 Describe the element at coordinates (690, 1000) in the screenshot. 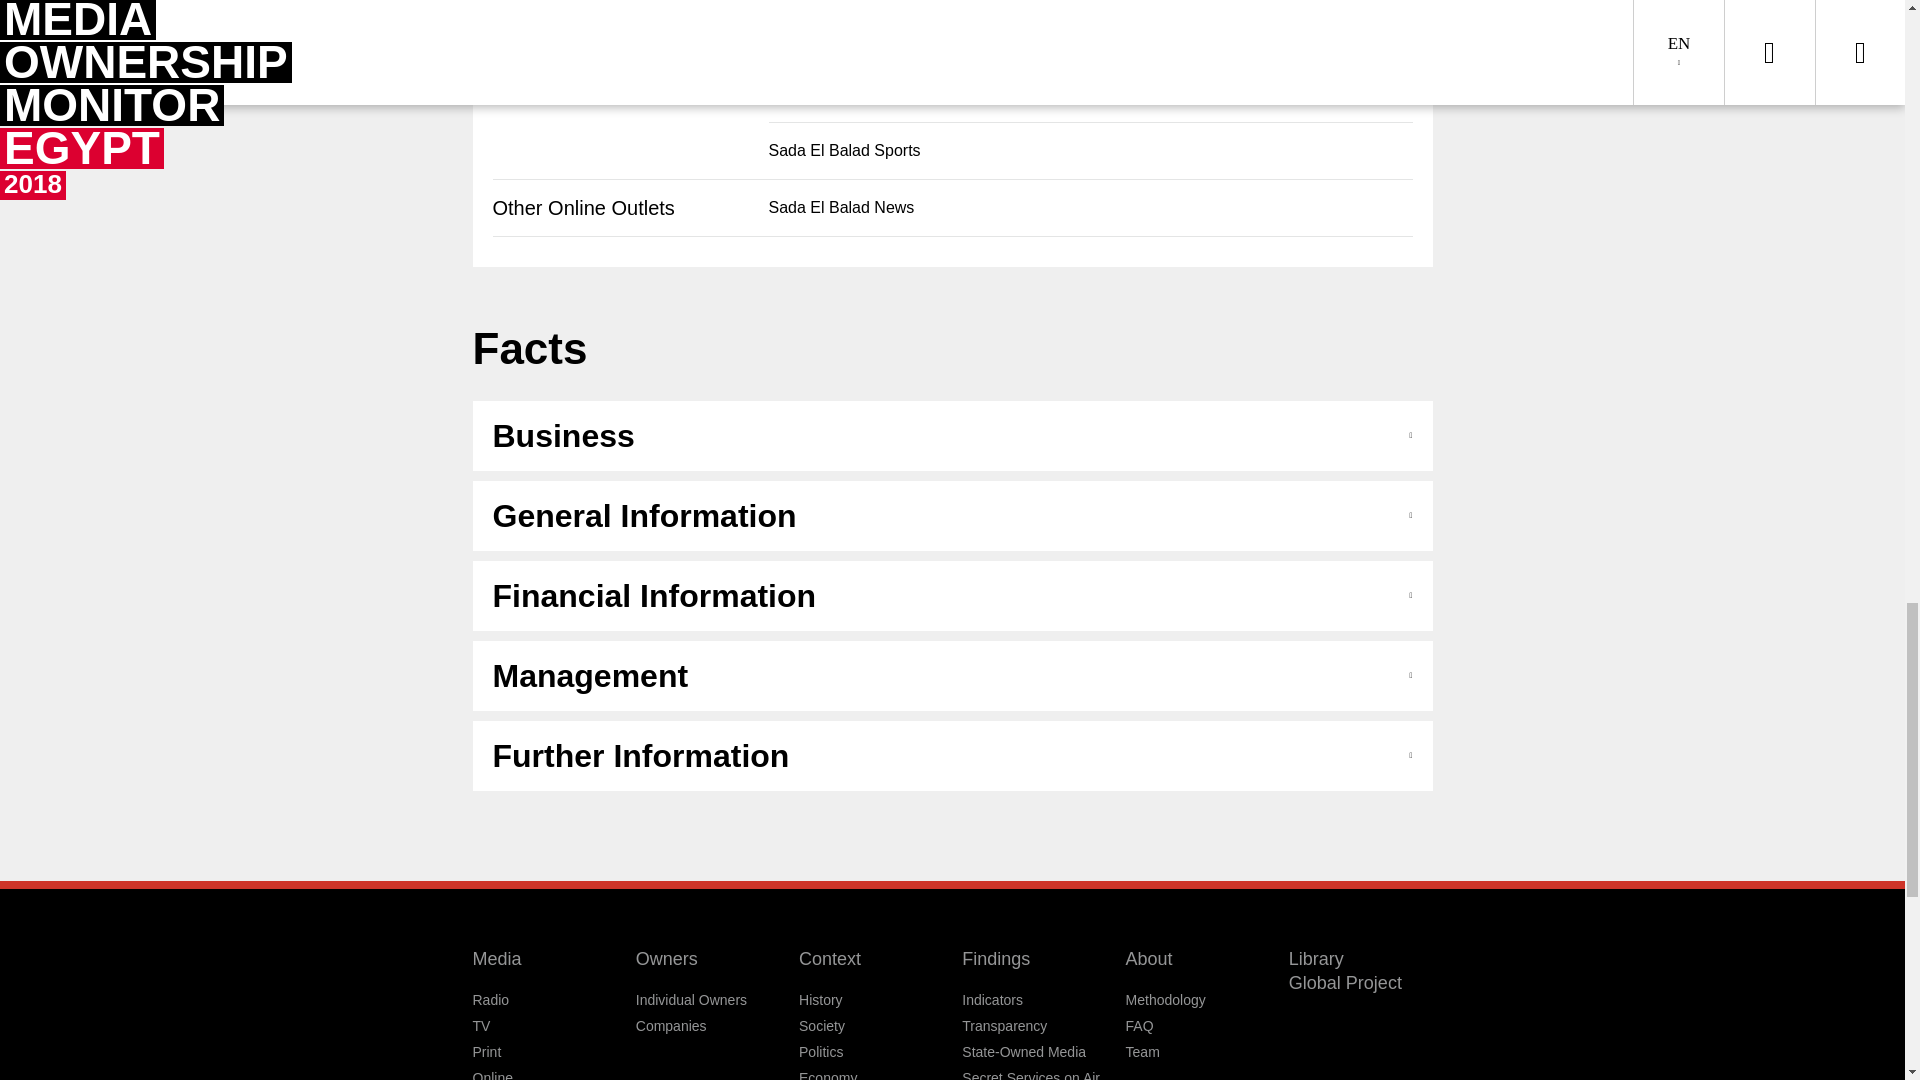

I see `Individual Owners` at that location.